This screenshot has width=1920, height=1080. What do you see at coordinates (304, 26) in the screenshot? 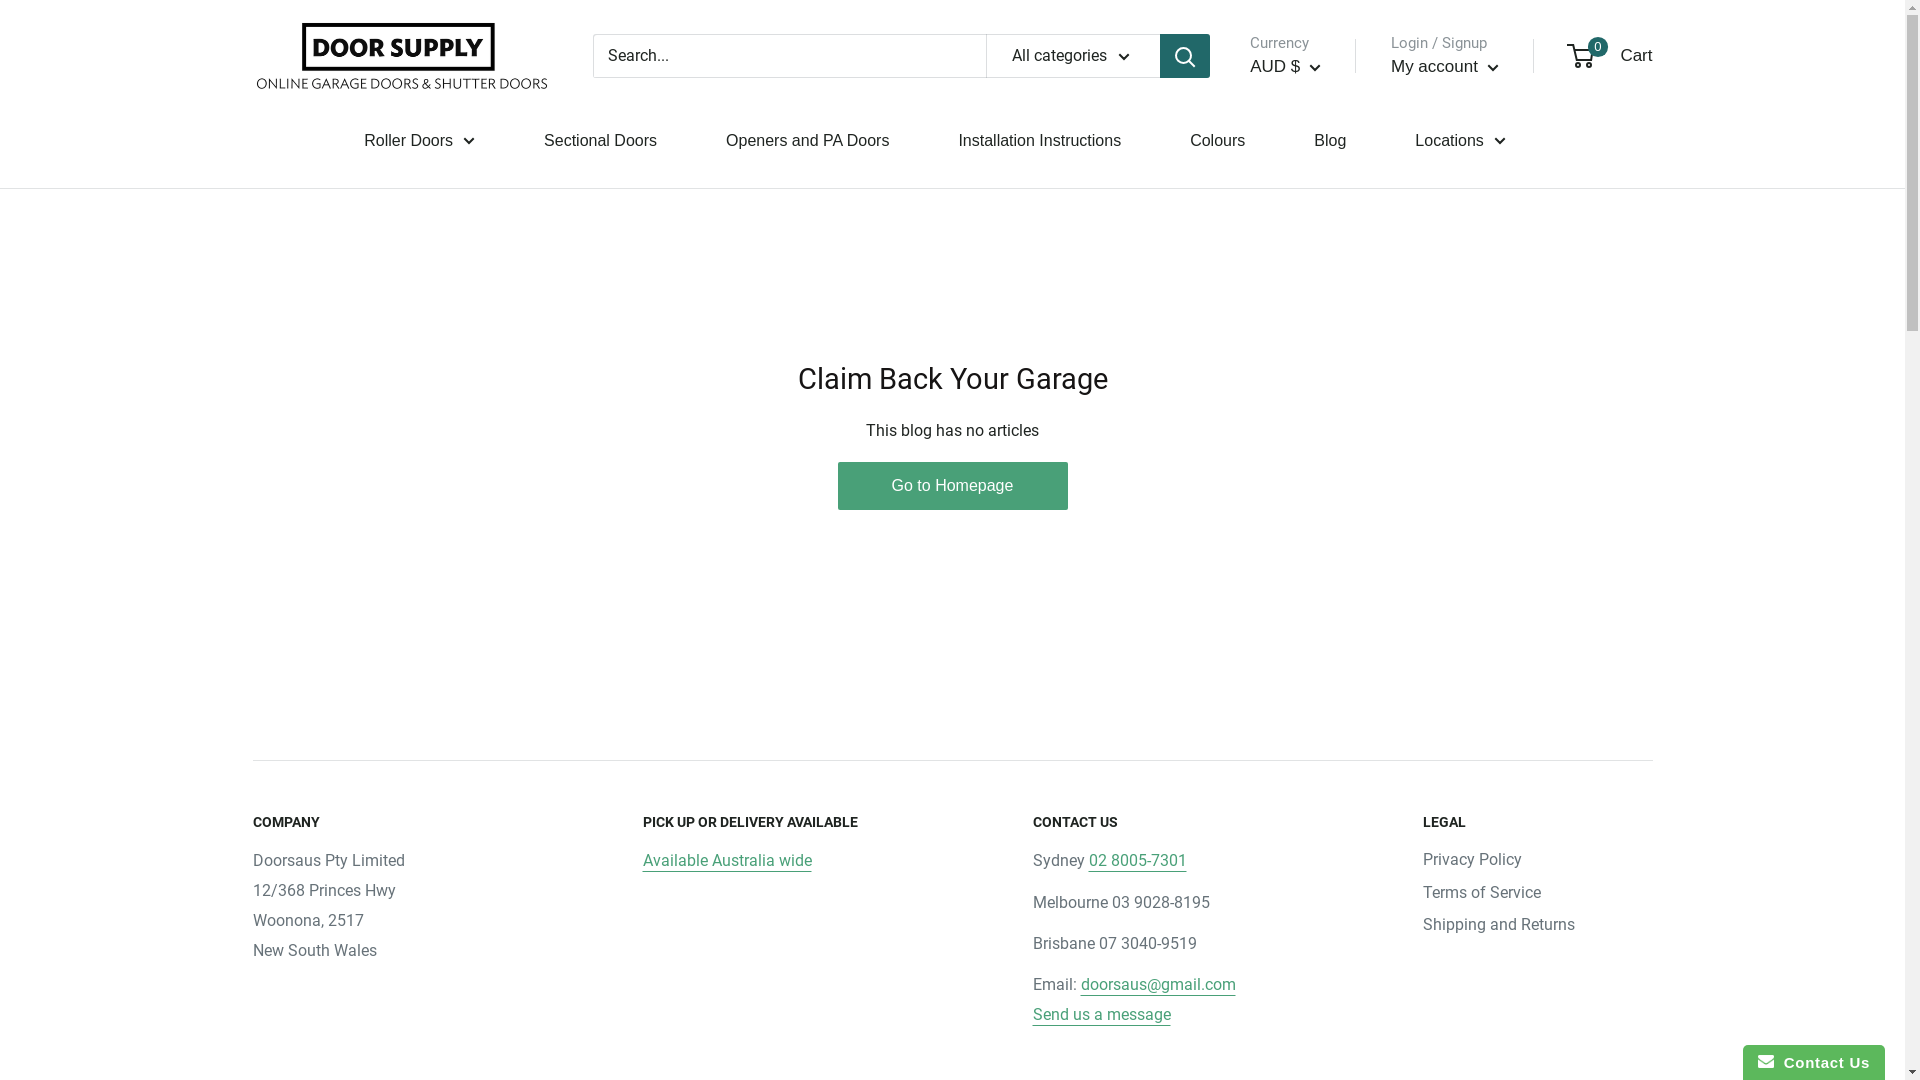
I see `PHP` at bounding box center [304, 26].